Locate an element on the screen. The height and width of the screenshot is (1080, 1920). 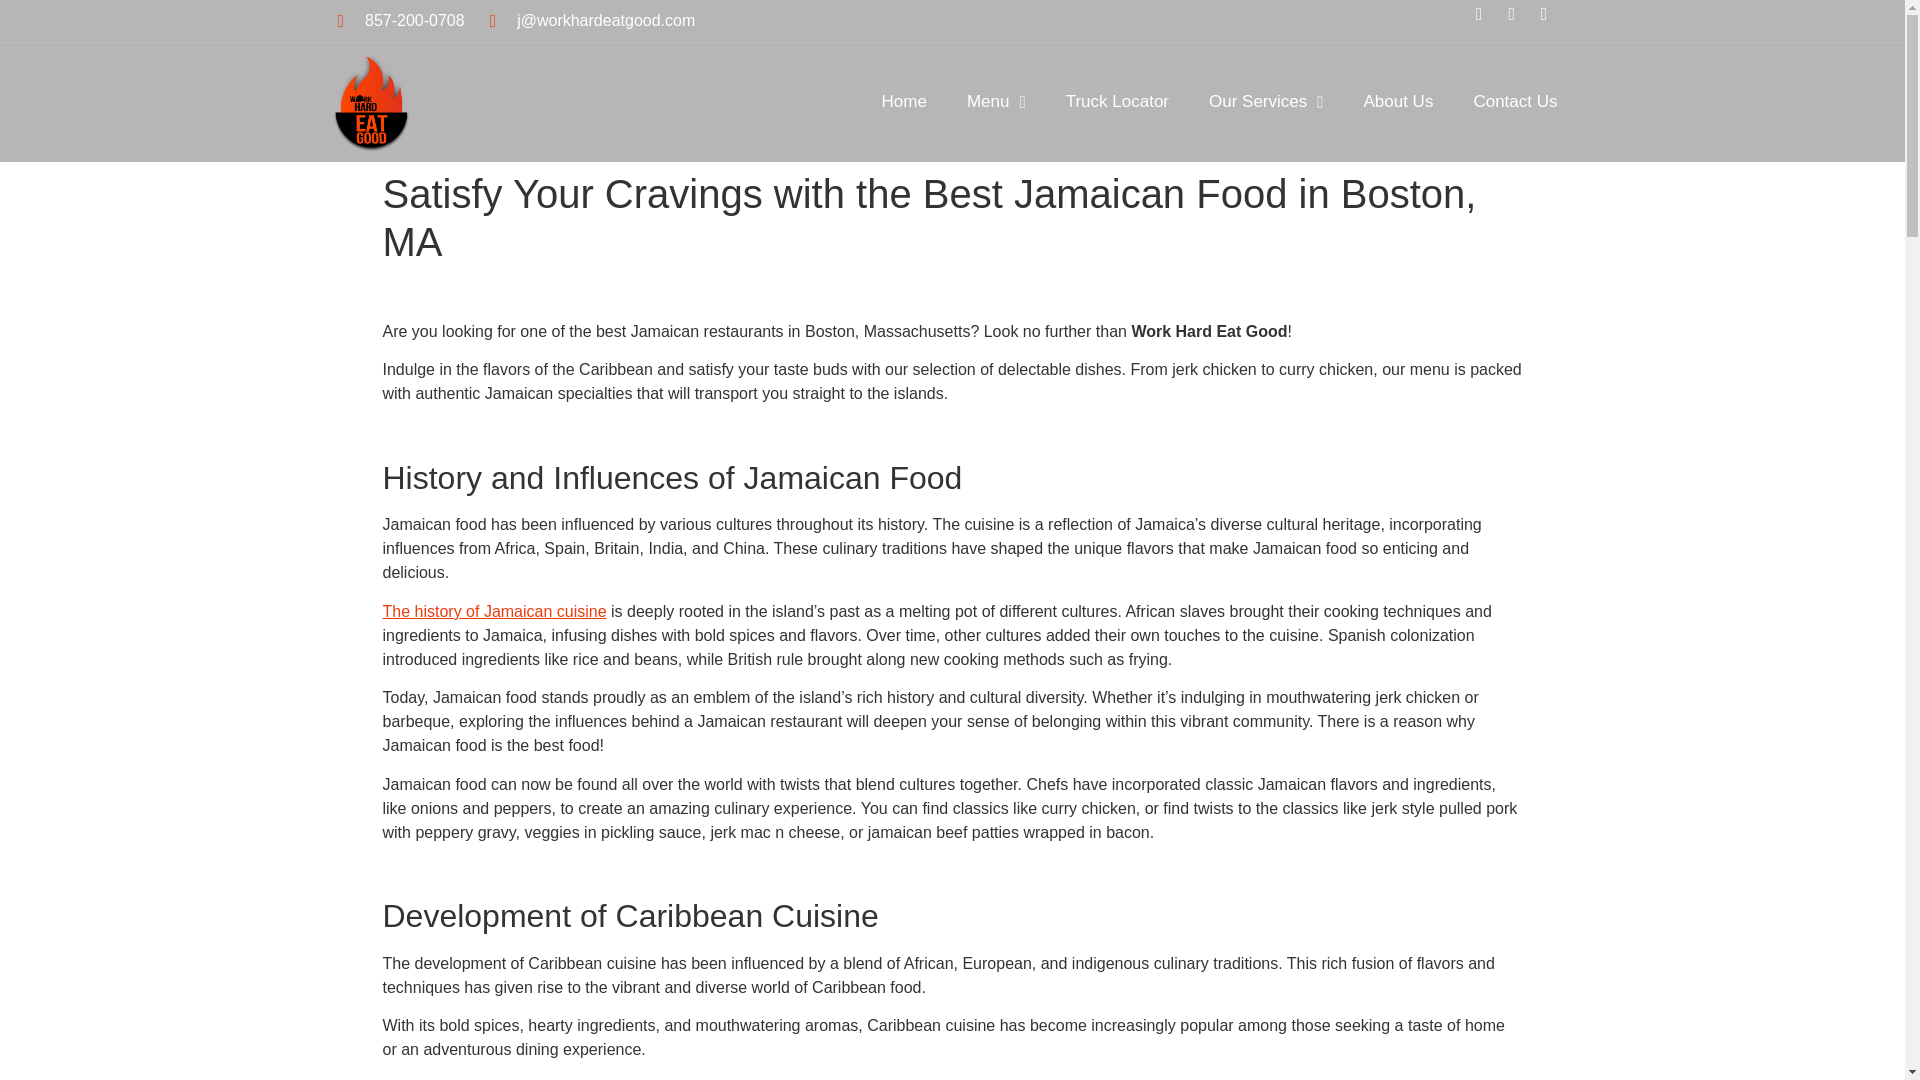
857-200-0708 is located at coordinates (400, 20).